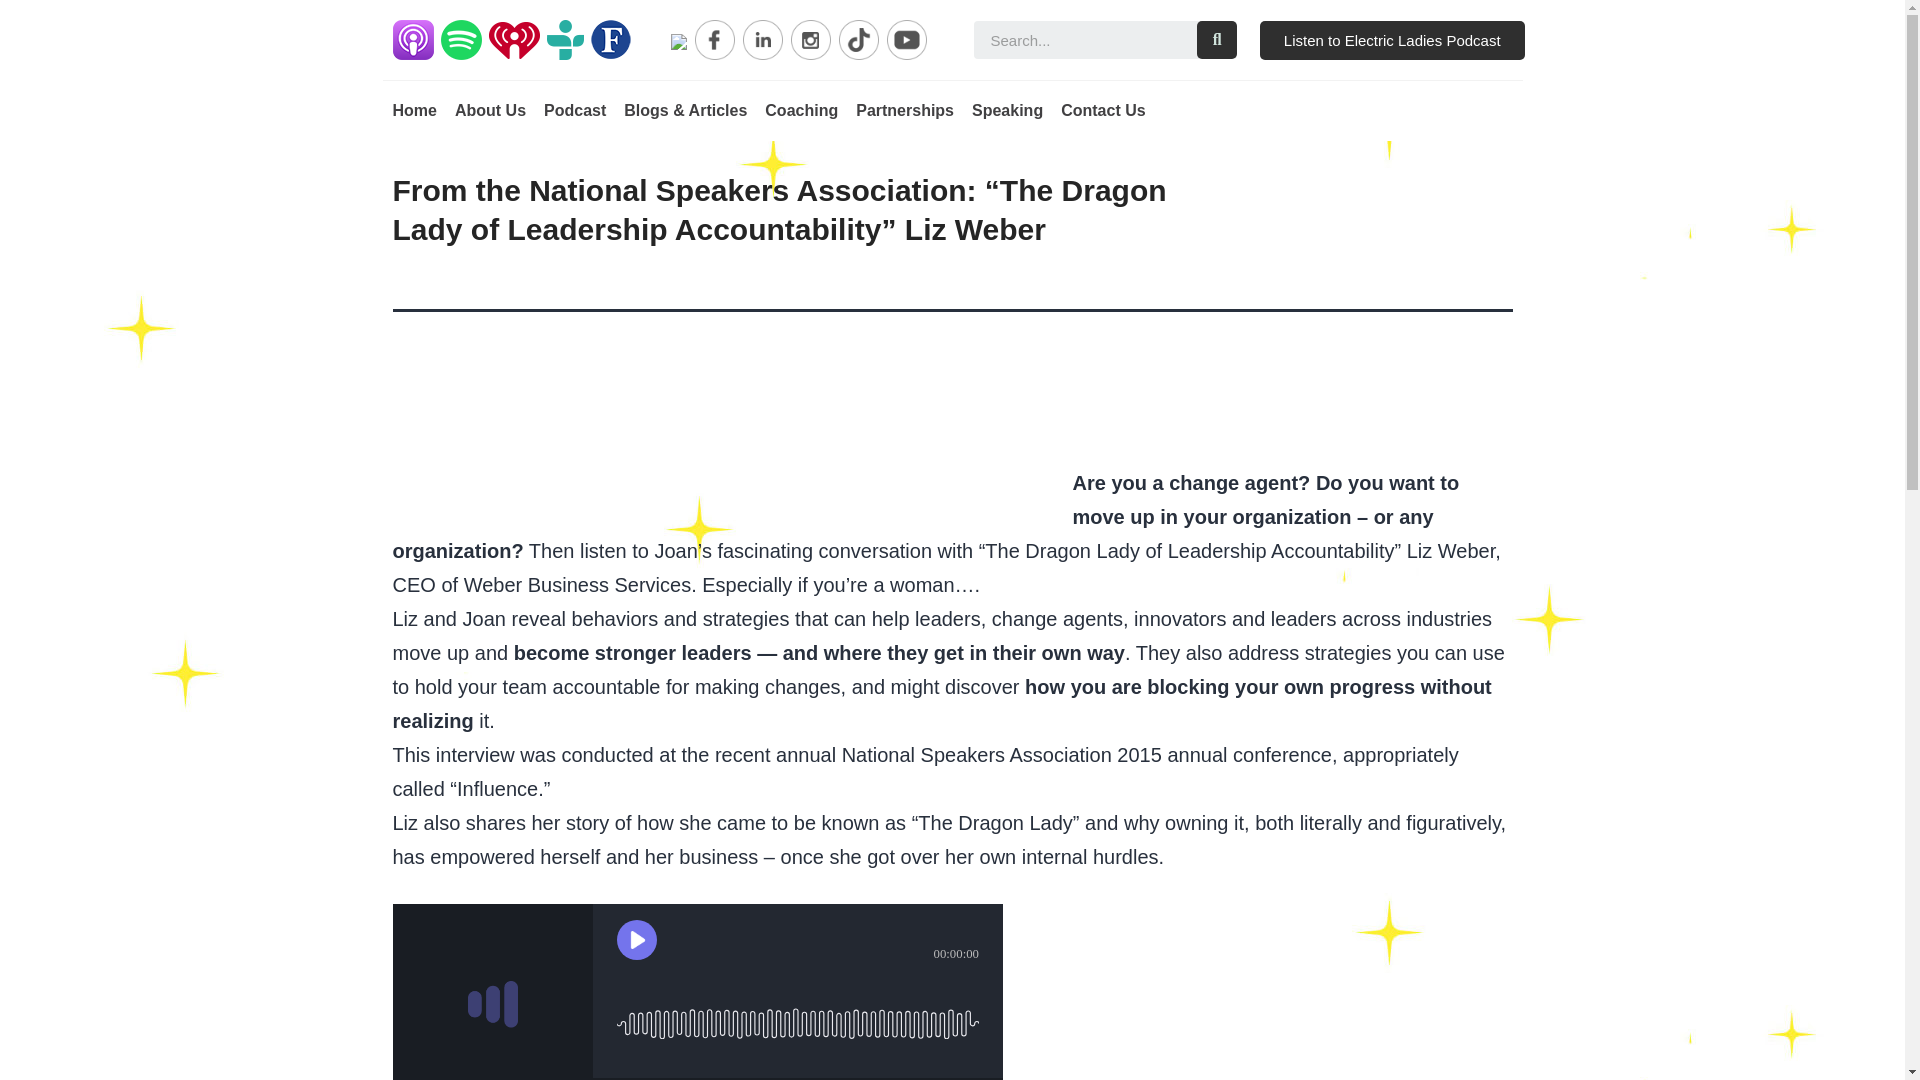 The height and width of the screenshot is (1080, 1920). What do you see at coordinates (1392, 40) in the screenshot?
I see `Listen to Electric Ladies Podcast` at bounding box center [1392, 40].